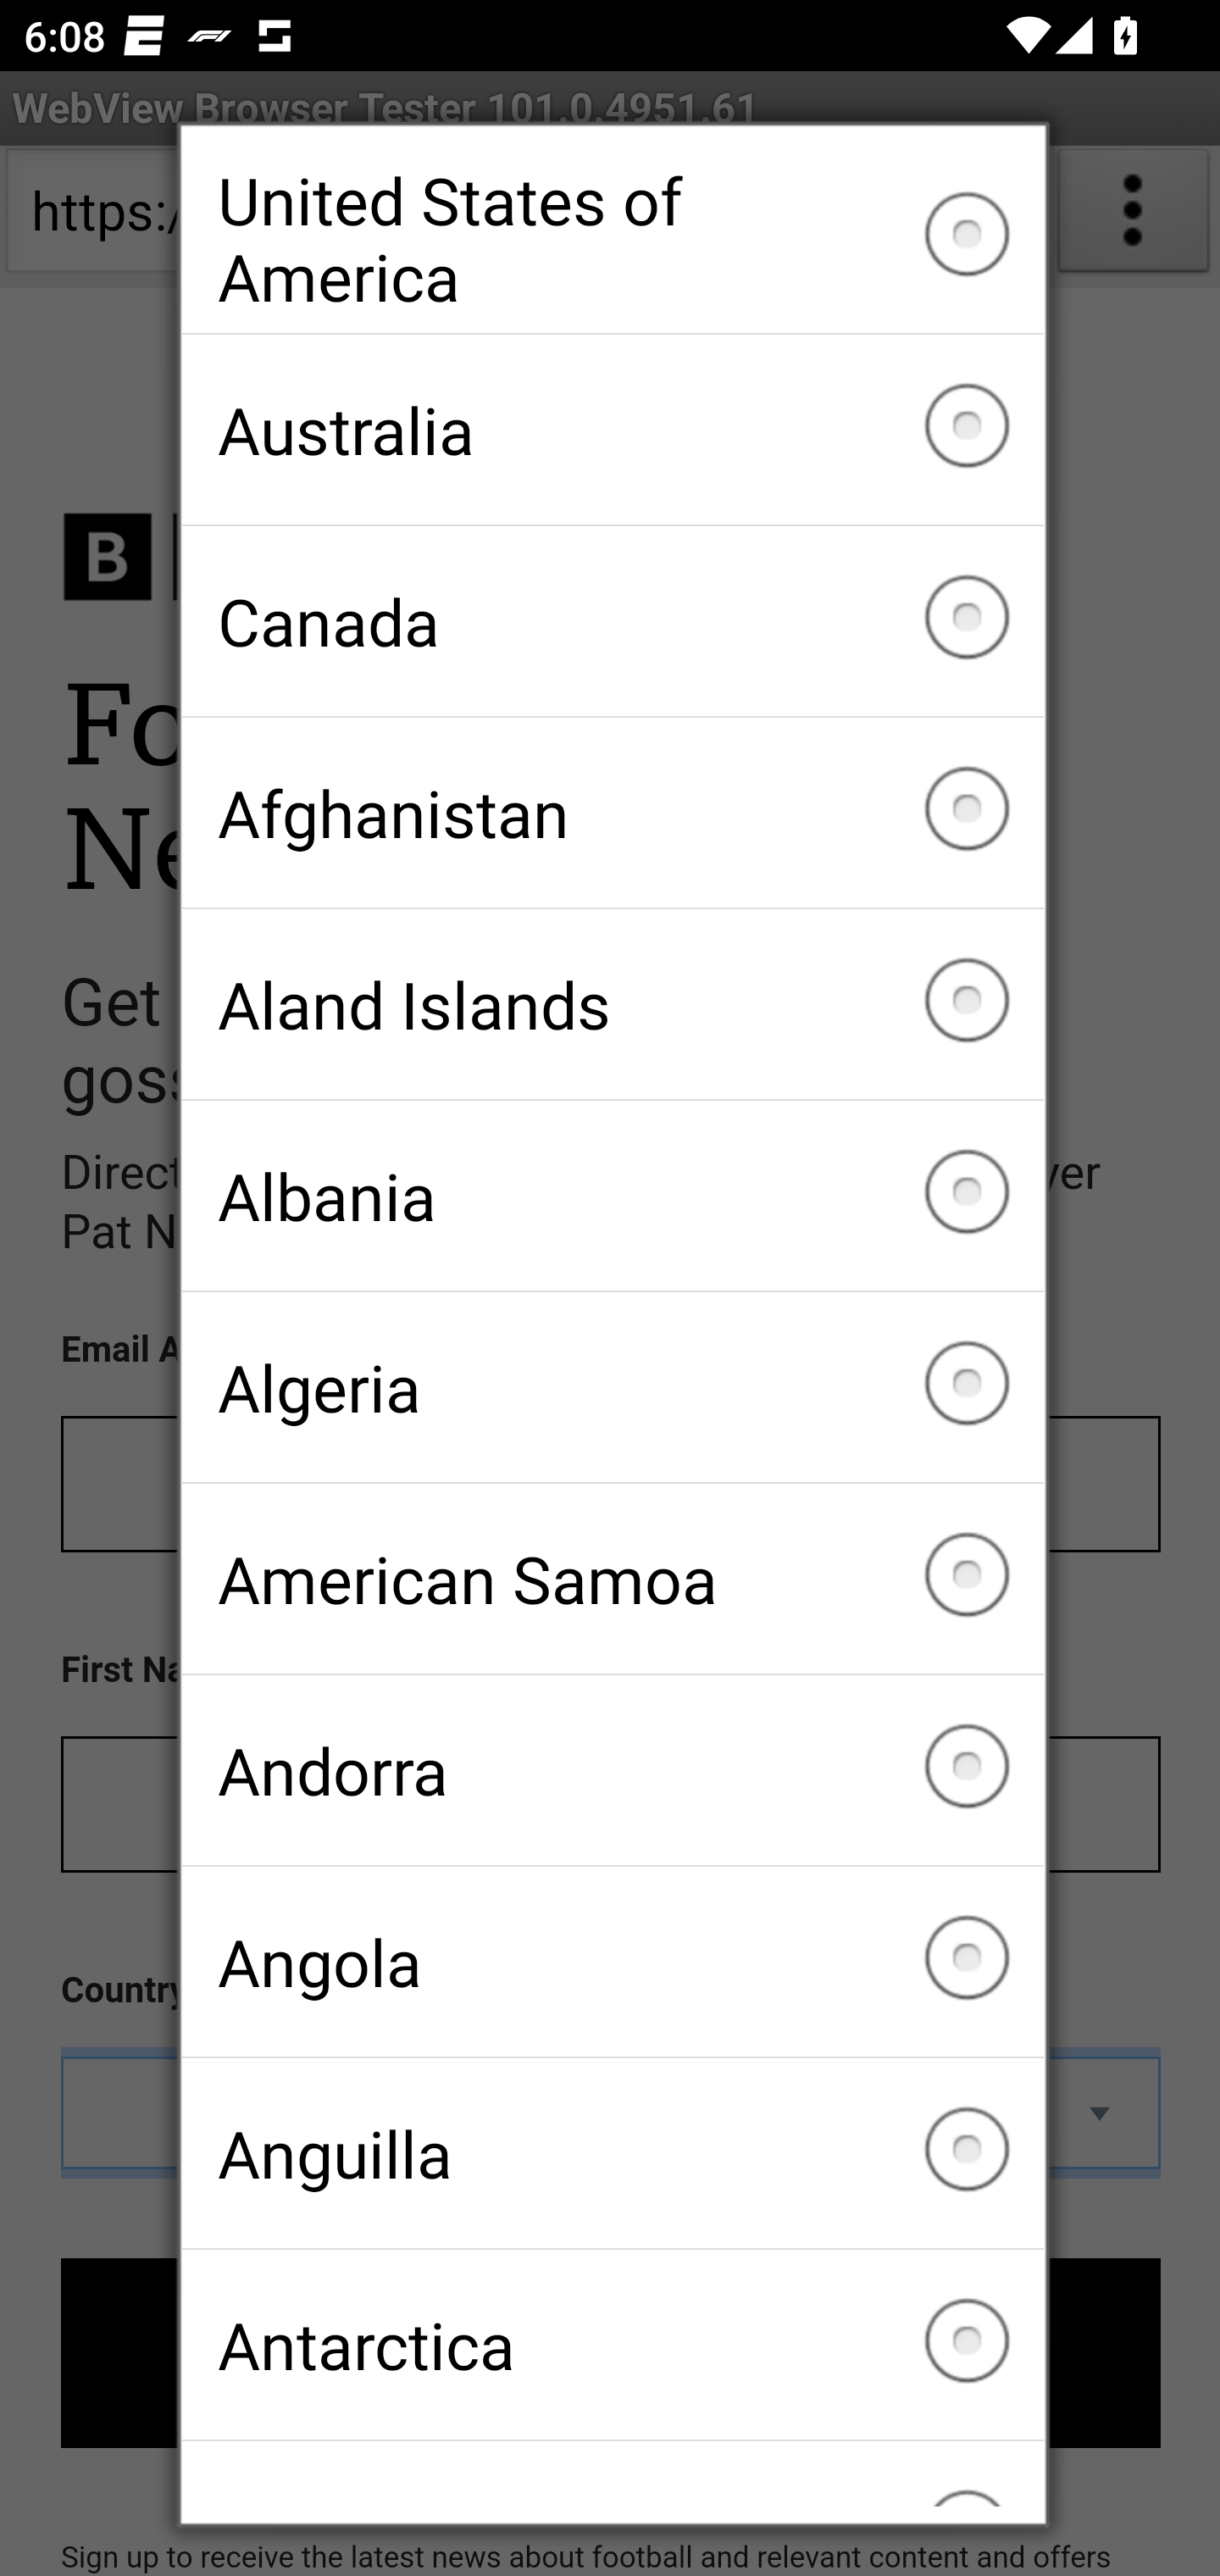 The width and height of the screenshot is (1220, 2576). I want to click on Antarctica, so click(613, 2344).